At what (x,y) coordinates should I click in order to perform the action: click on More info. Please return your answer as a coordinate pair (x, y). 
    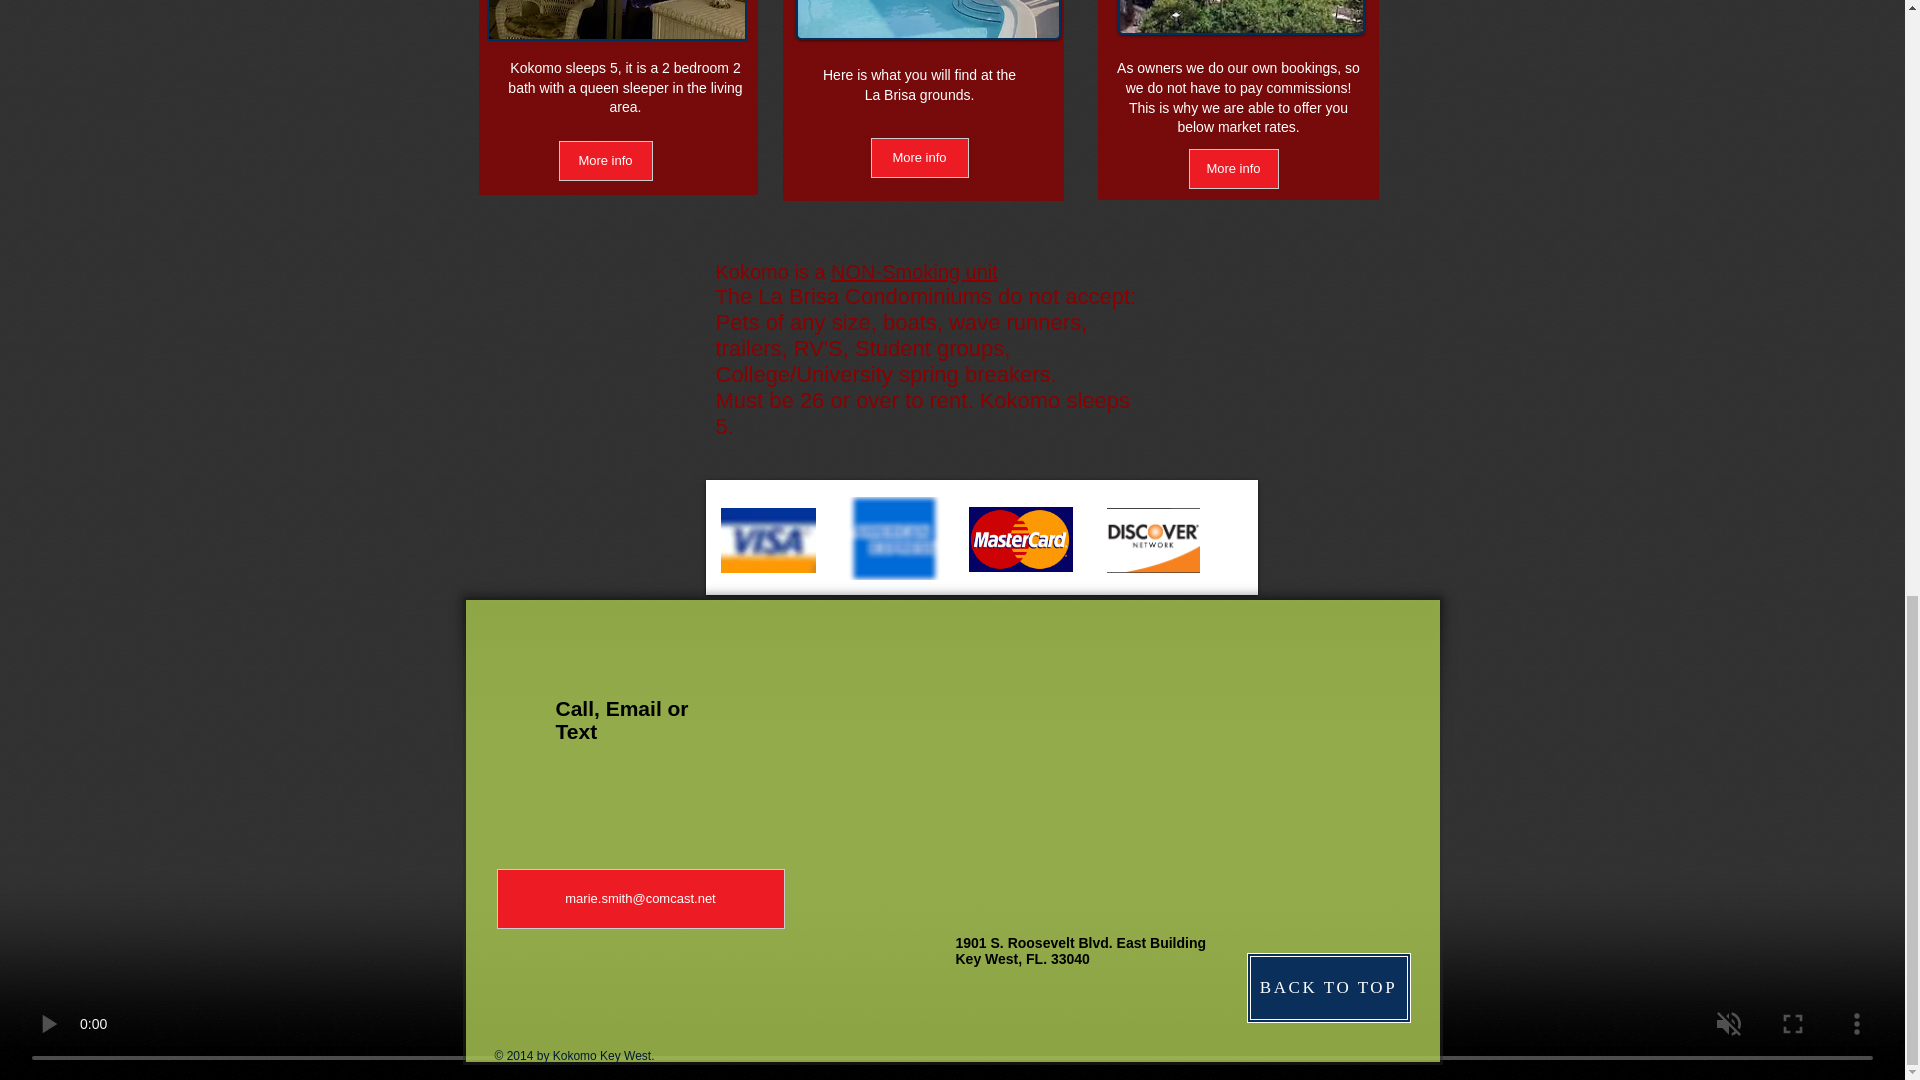
    Looking at the image, I should click on (918, 158).